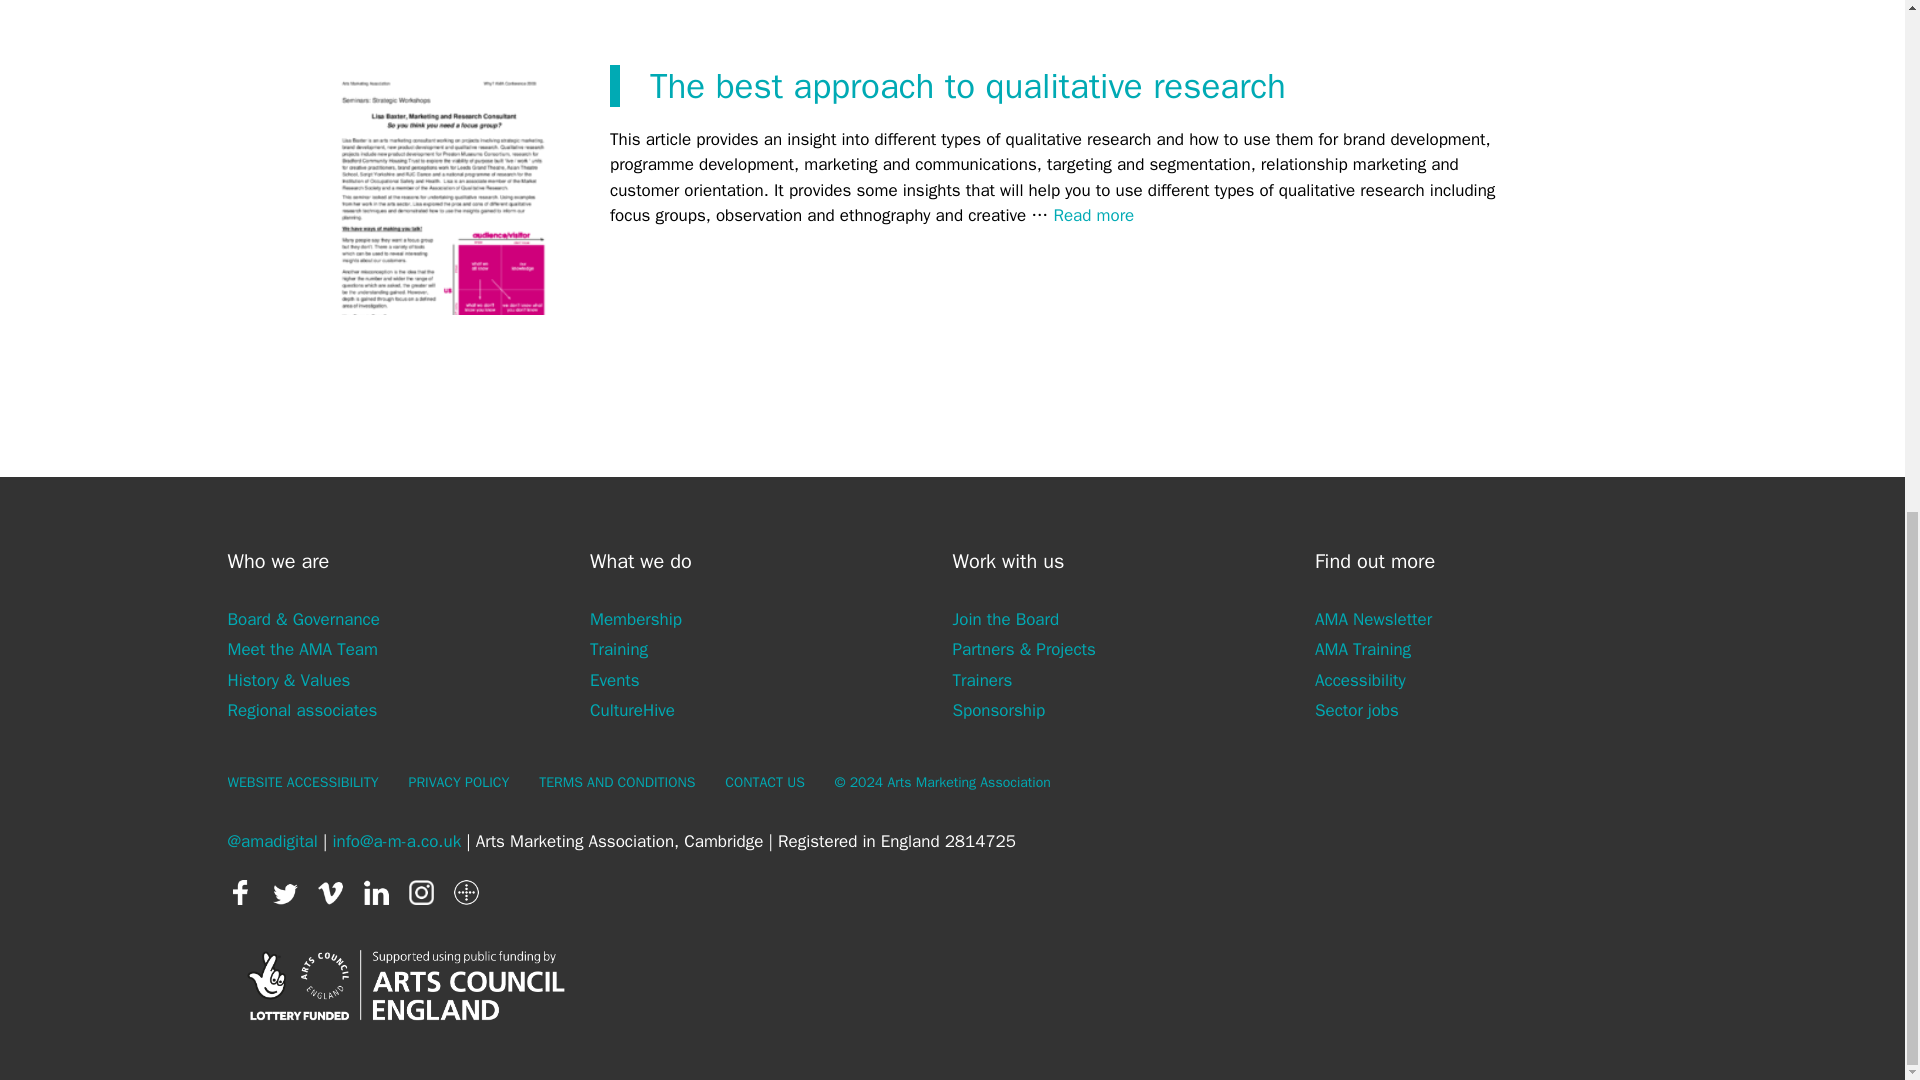 This screenshot has height=1080, width=1920. Describe the element at coordinates (303, 649) in the screenshot. I see `Meet the AMA Team` at that location.